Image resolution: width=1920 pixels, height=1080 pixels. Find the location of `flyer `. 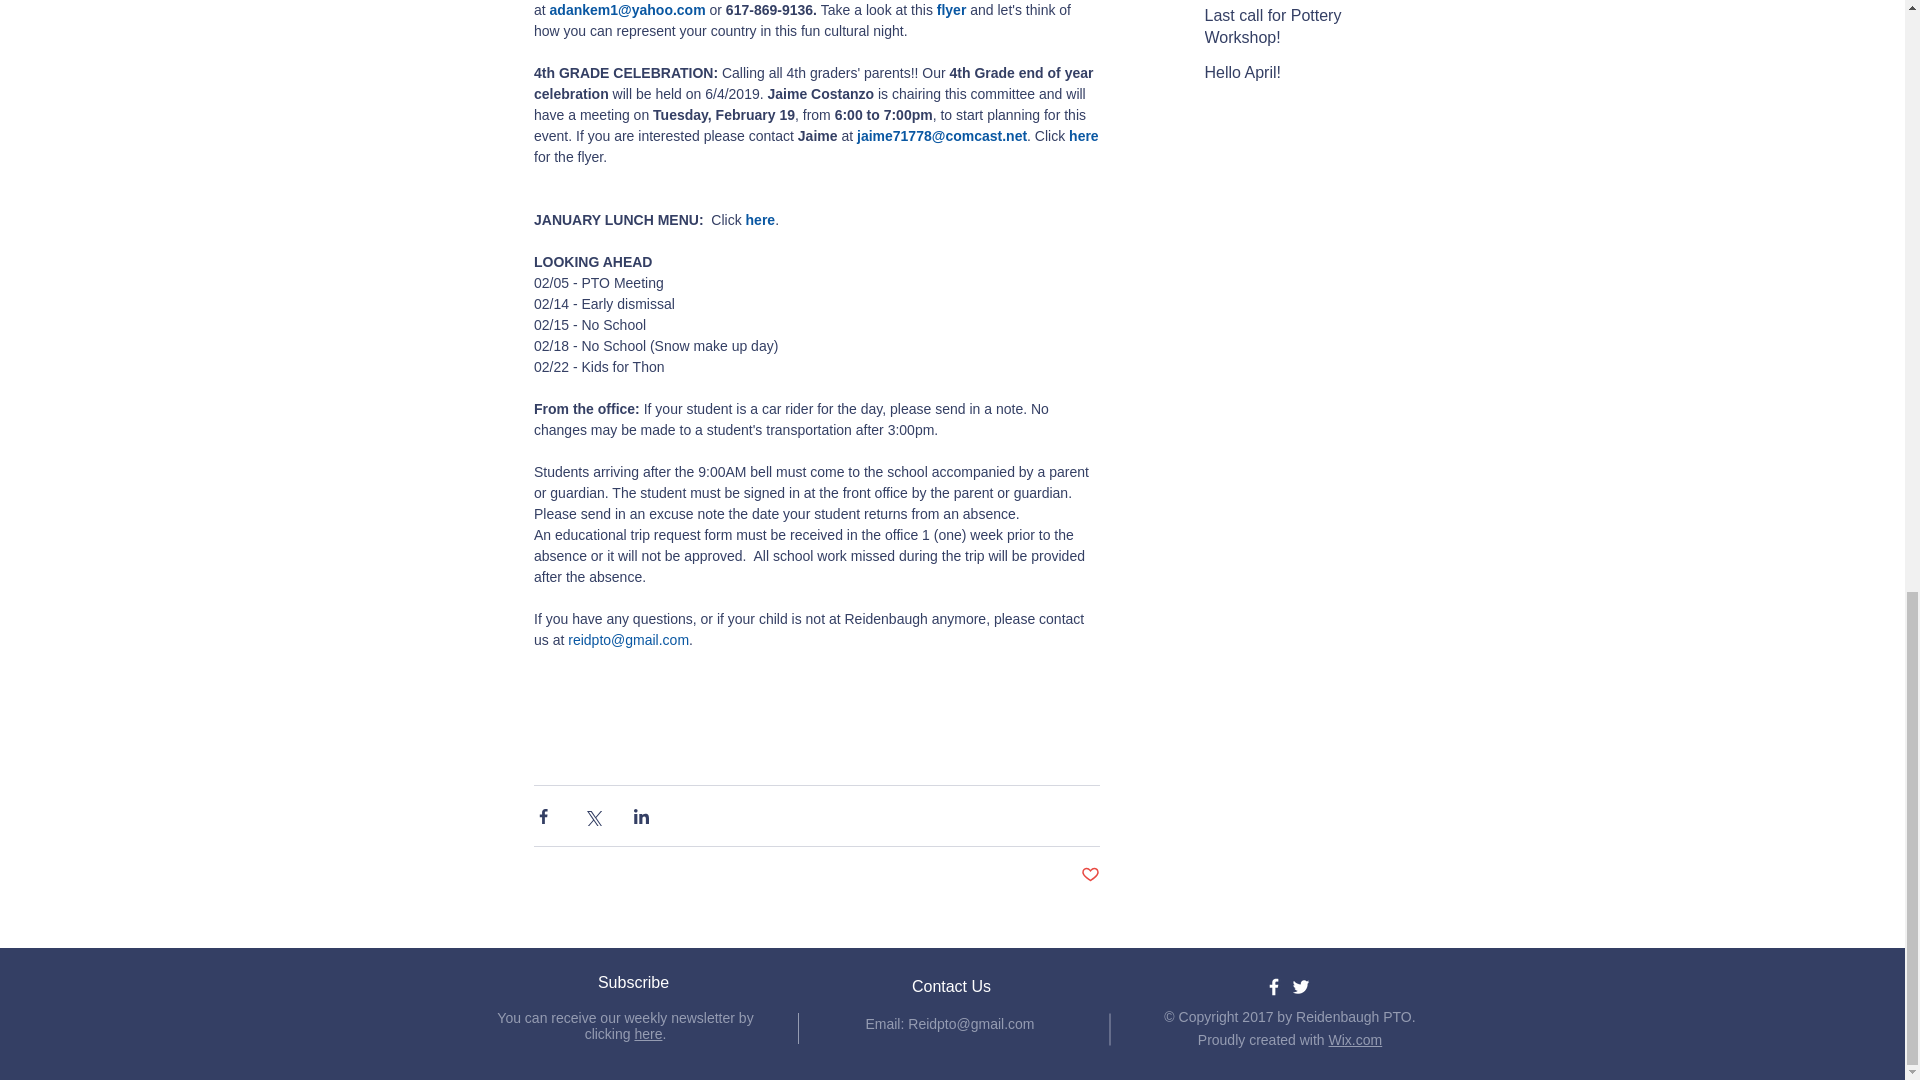

flyer  is located at coordinates (952, 10).